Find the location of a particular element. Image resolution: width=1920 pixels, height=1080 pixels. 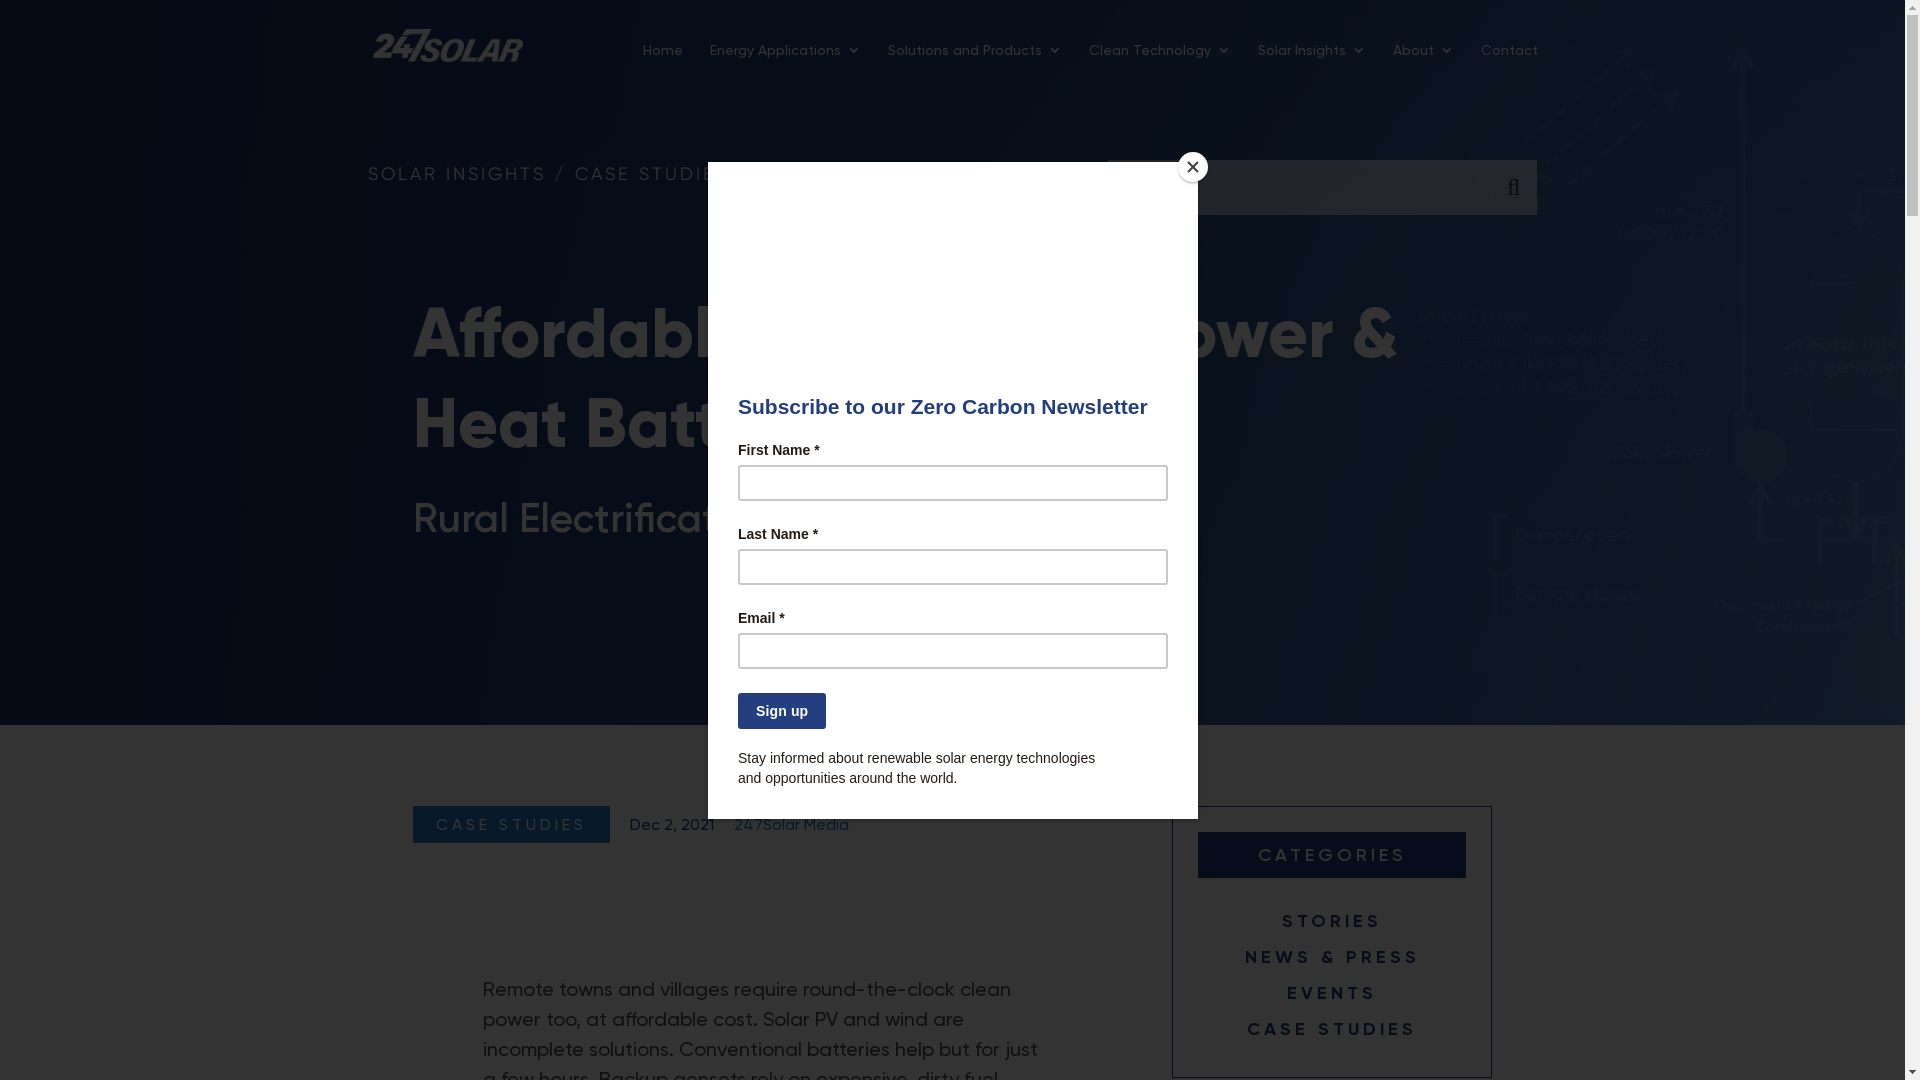

Clean Technology is located at coordinates (1159, 66).